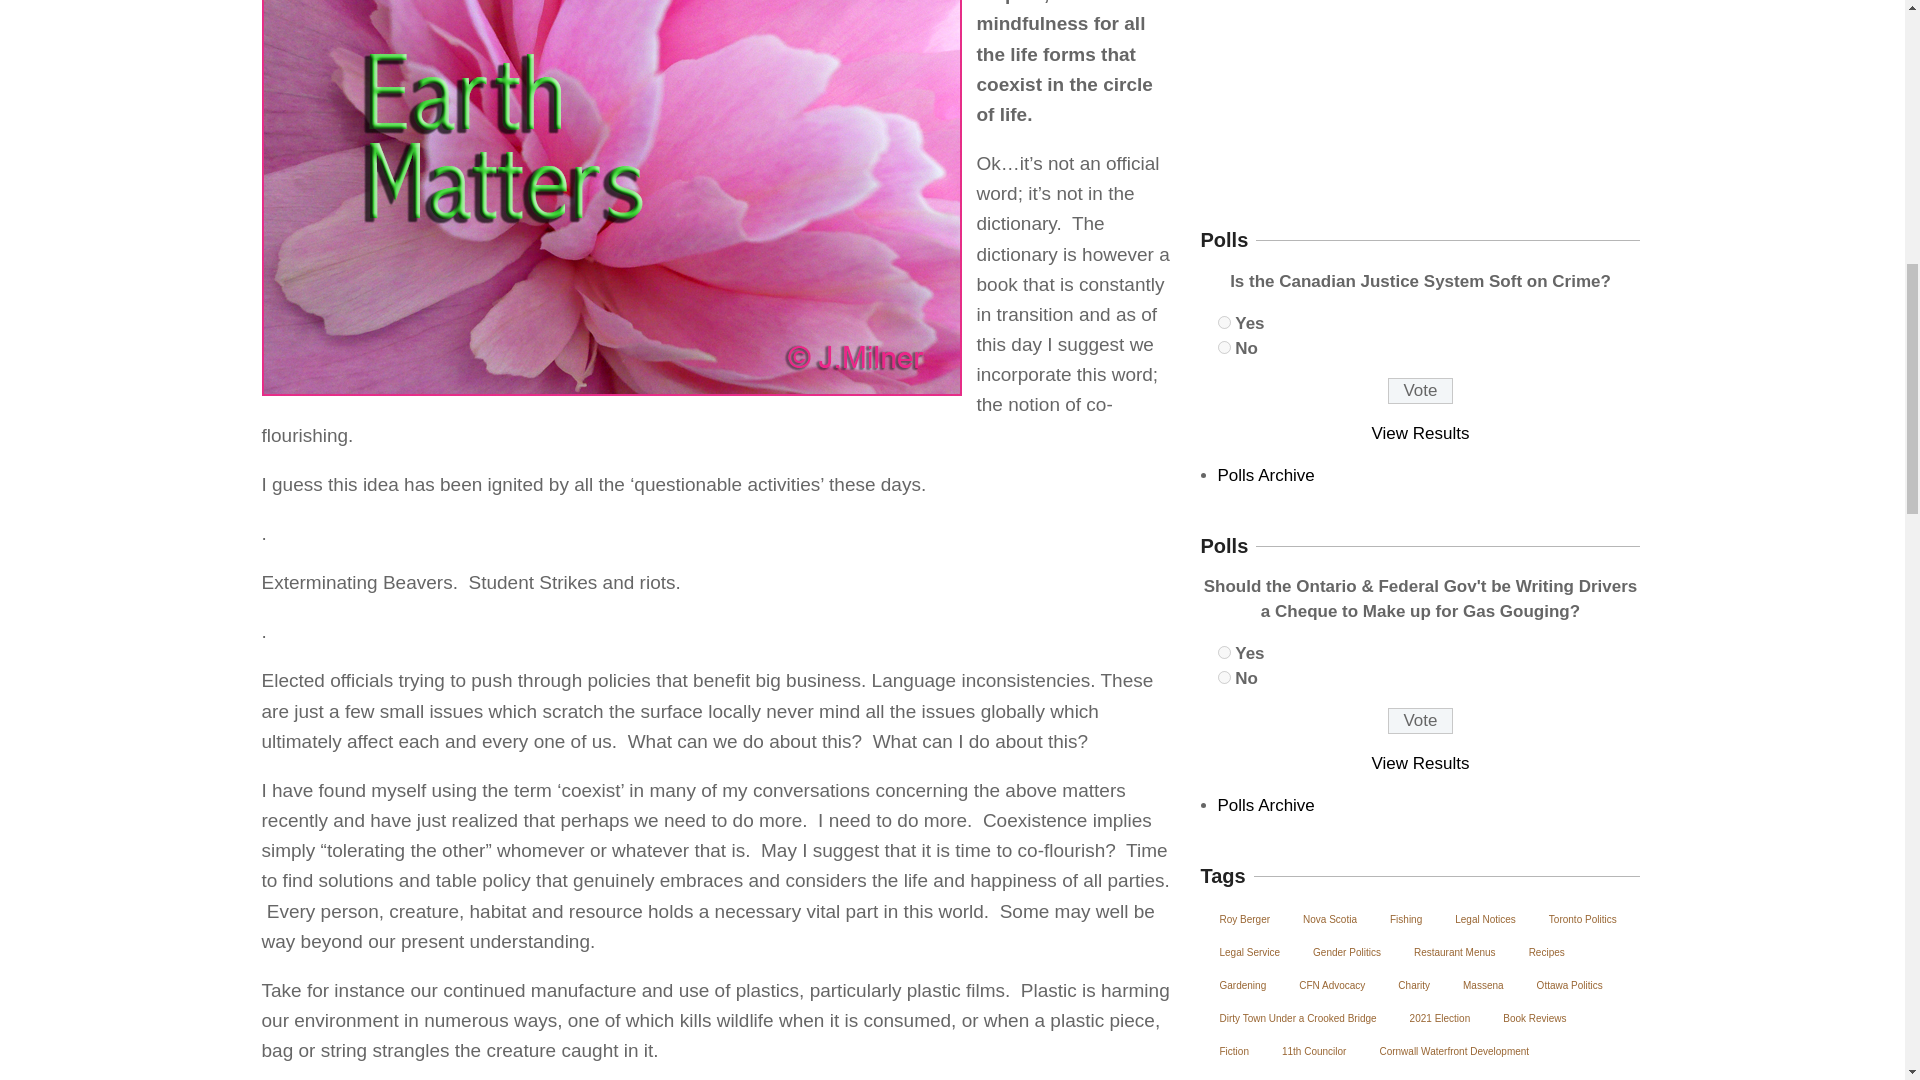 The image size is (1920, 1080). I want to click on 1762, so click(1224, 652).